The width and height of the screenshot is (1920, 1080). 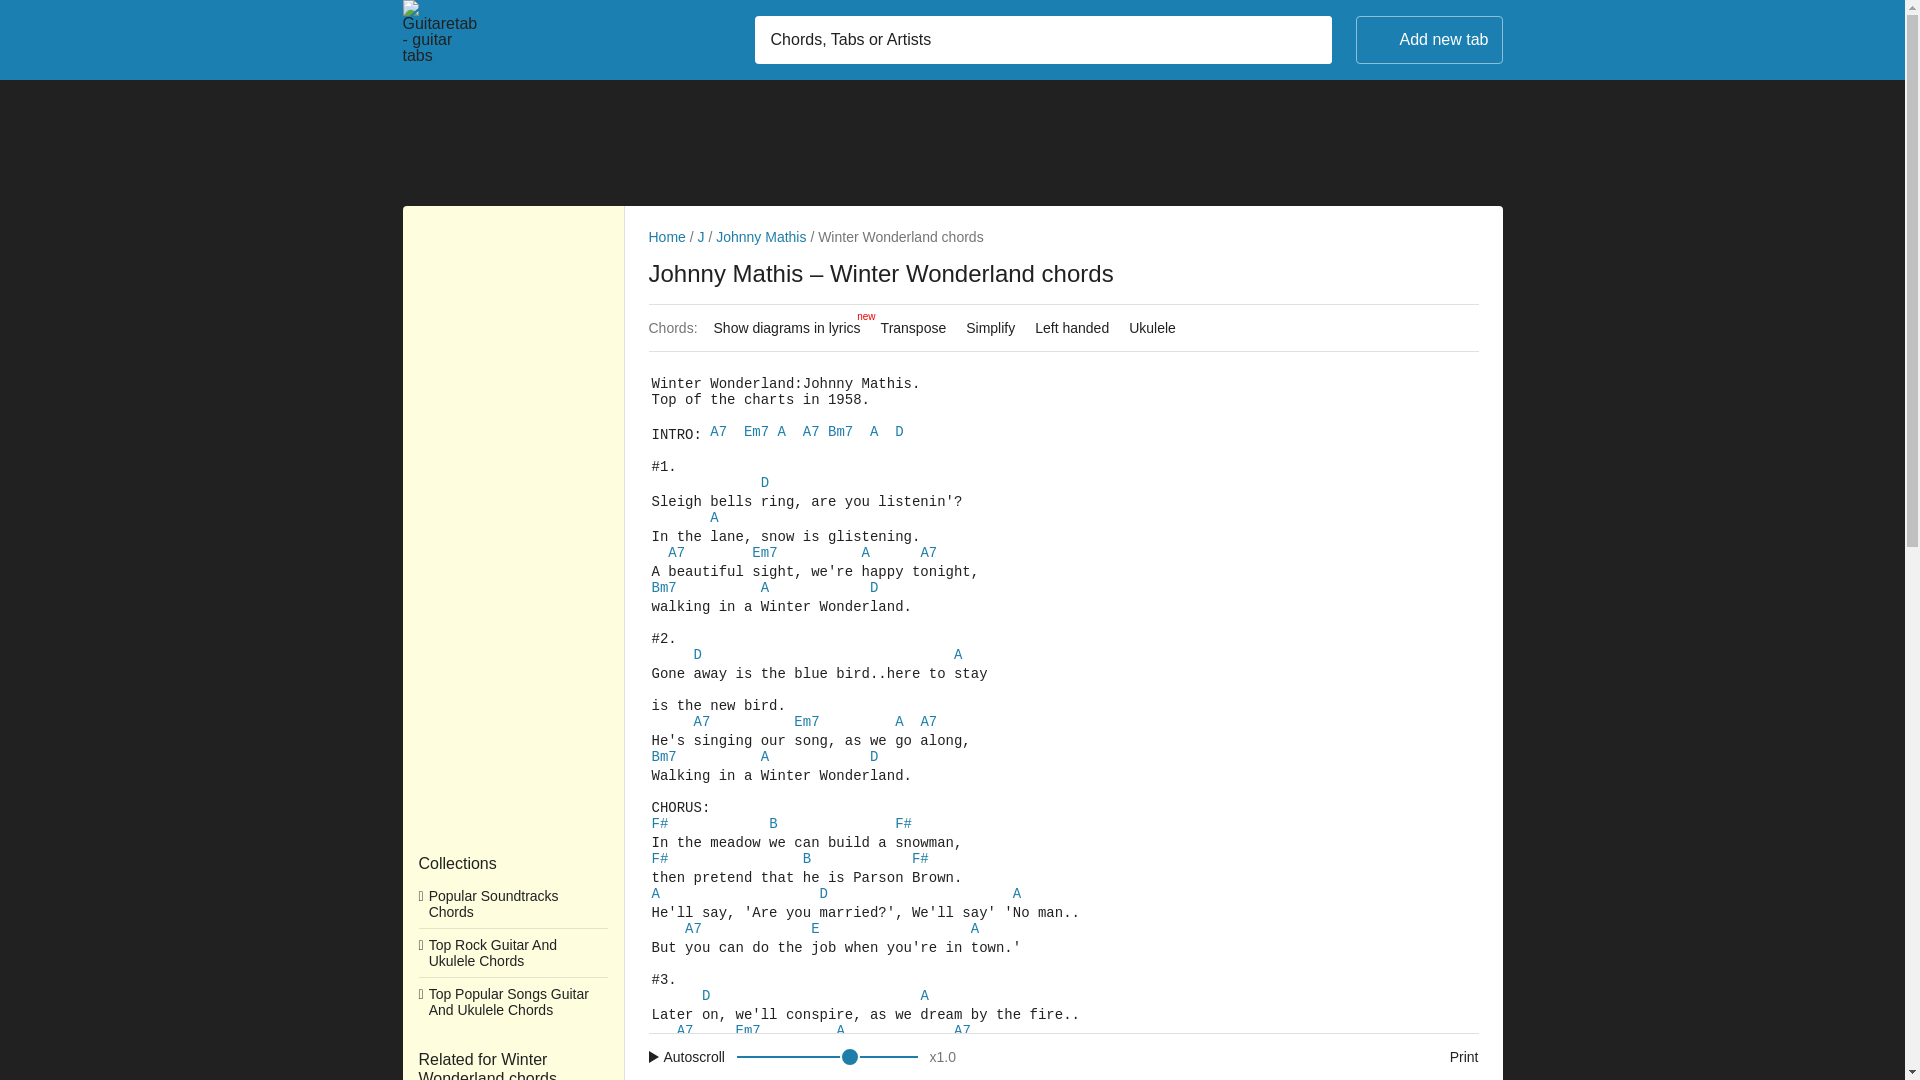 I want to click on 1.0, so click(x=690, y=1056).